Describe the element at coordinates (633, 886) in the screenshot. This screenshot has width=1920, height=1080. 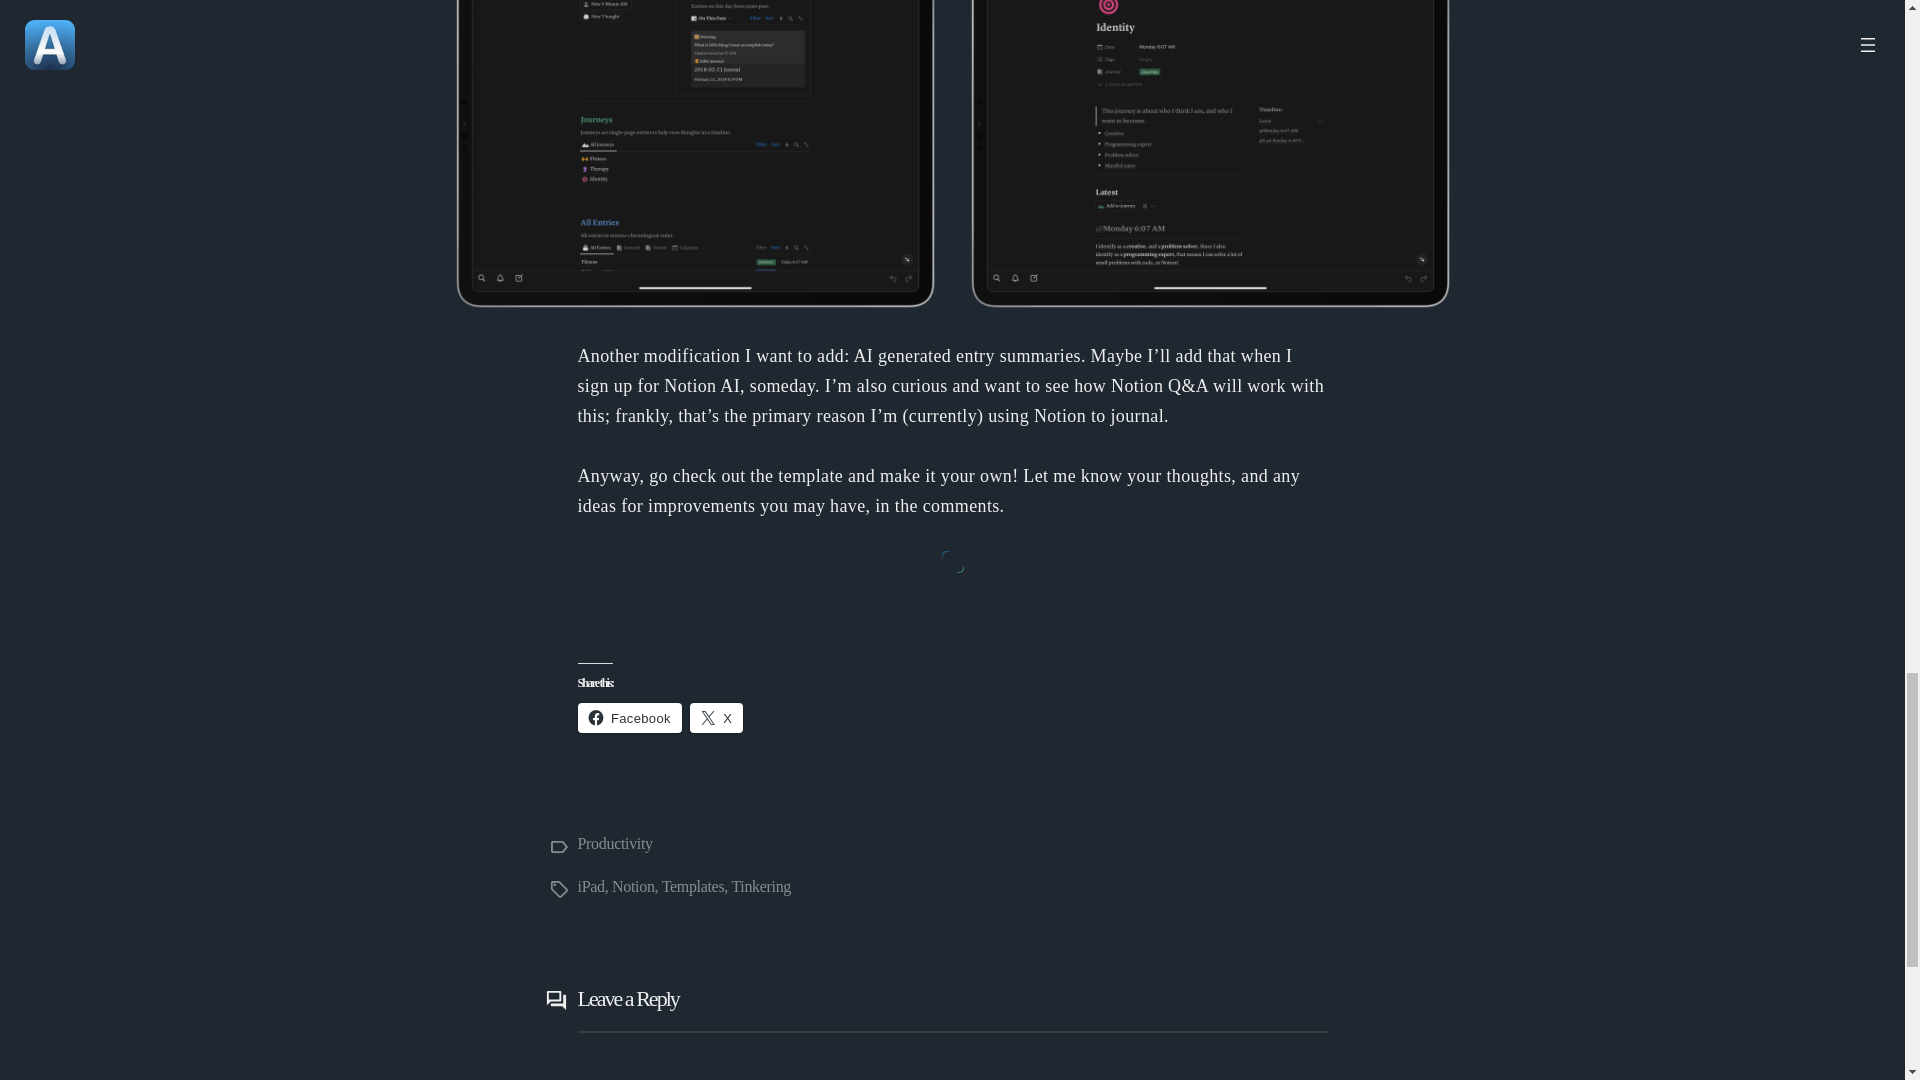
I see `Notion` at that location.